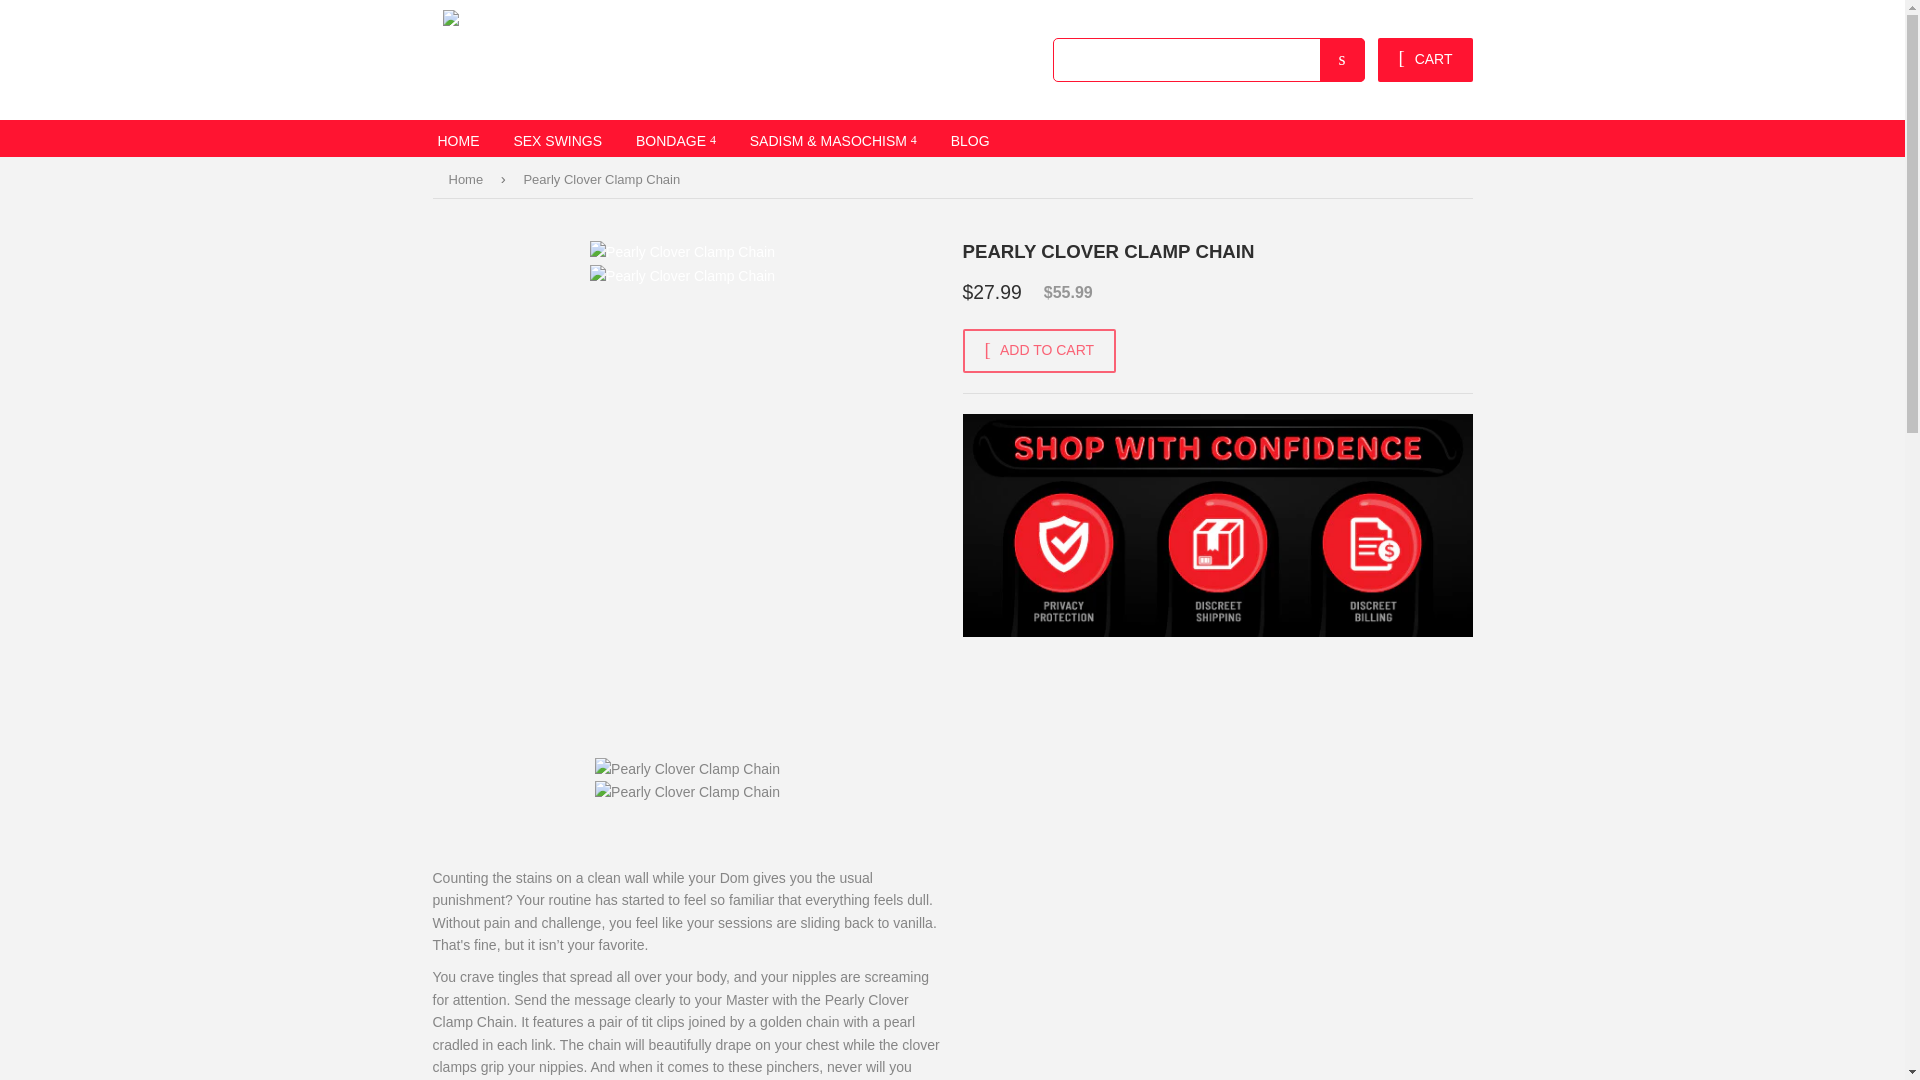  I want to click on CART, so click(1425, 60).